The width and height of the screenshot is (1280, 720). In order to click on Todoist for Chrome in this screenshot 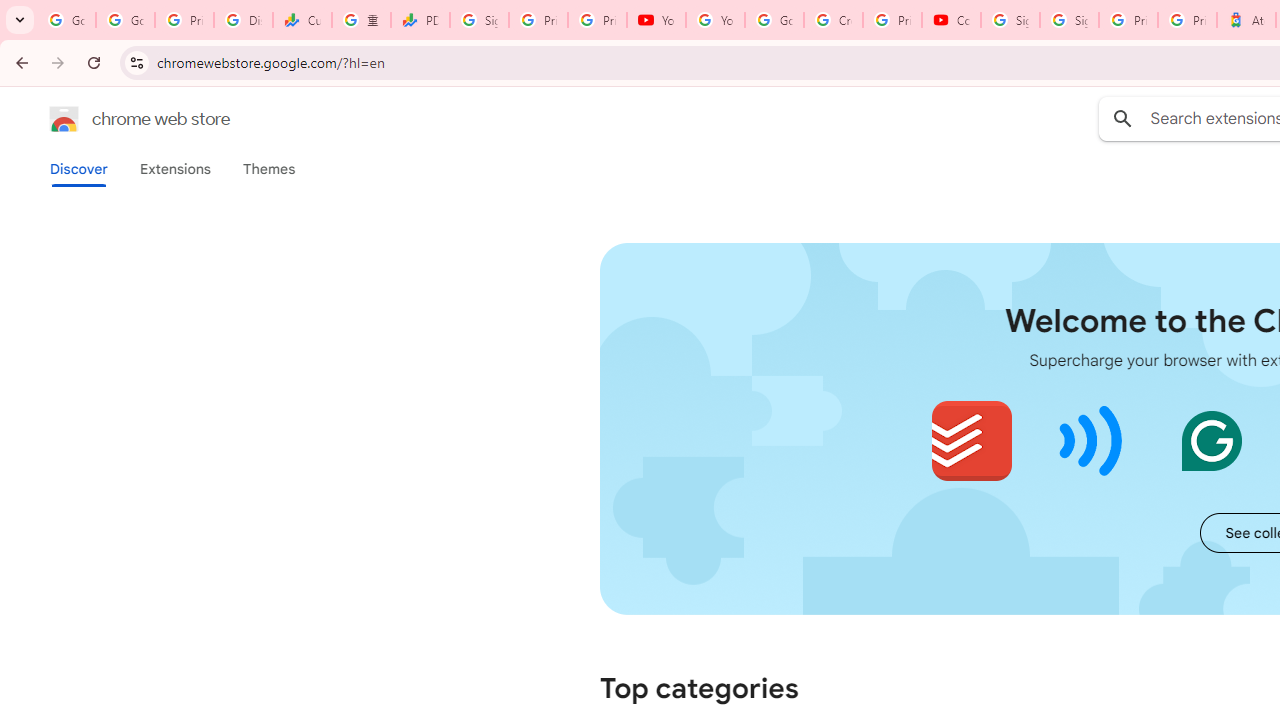, I will do `click(972, 440)`.